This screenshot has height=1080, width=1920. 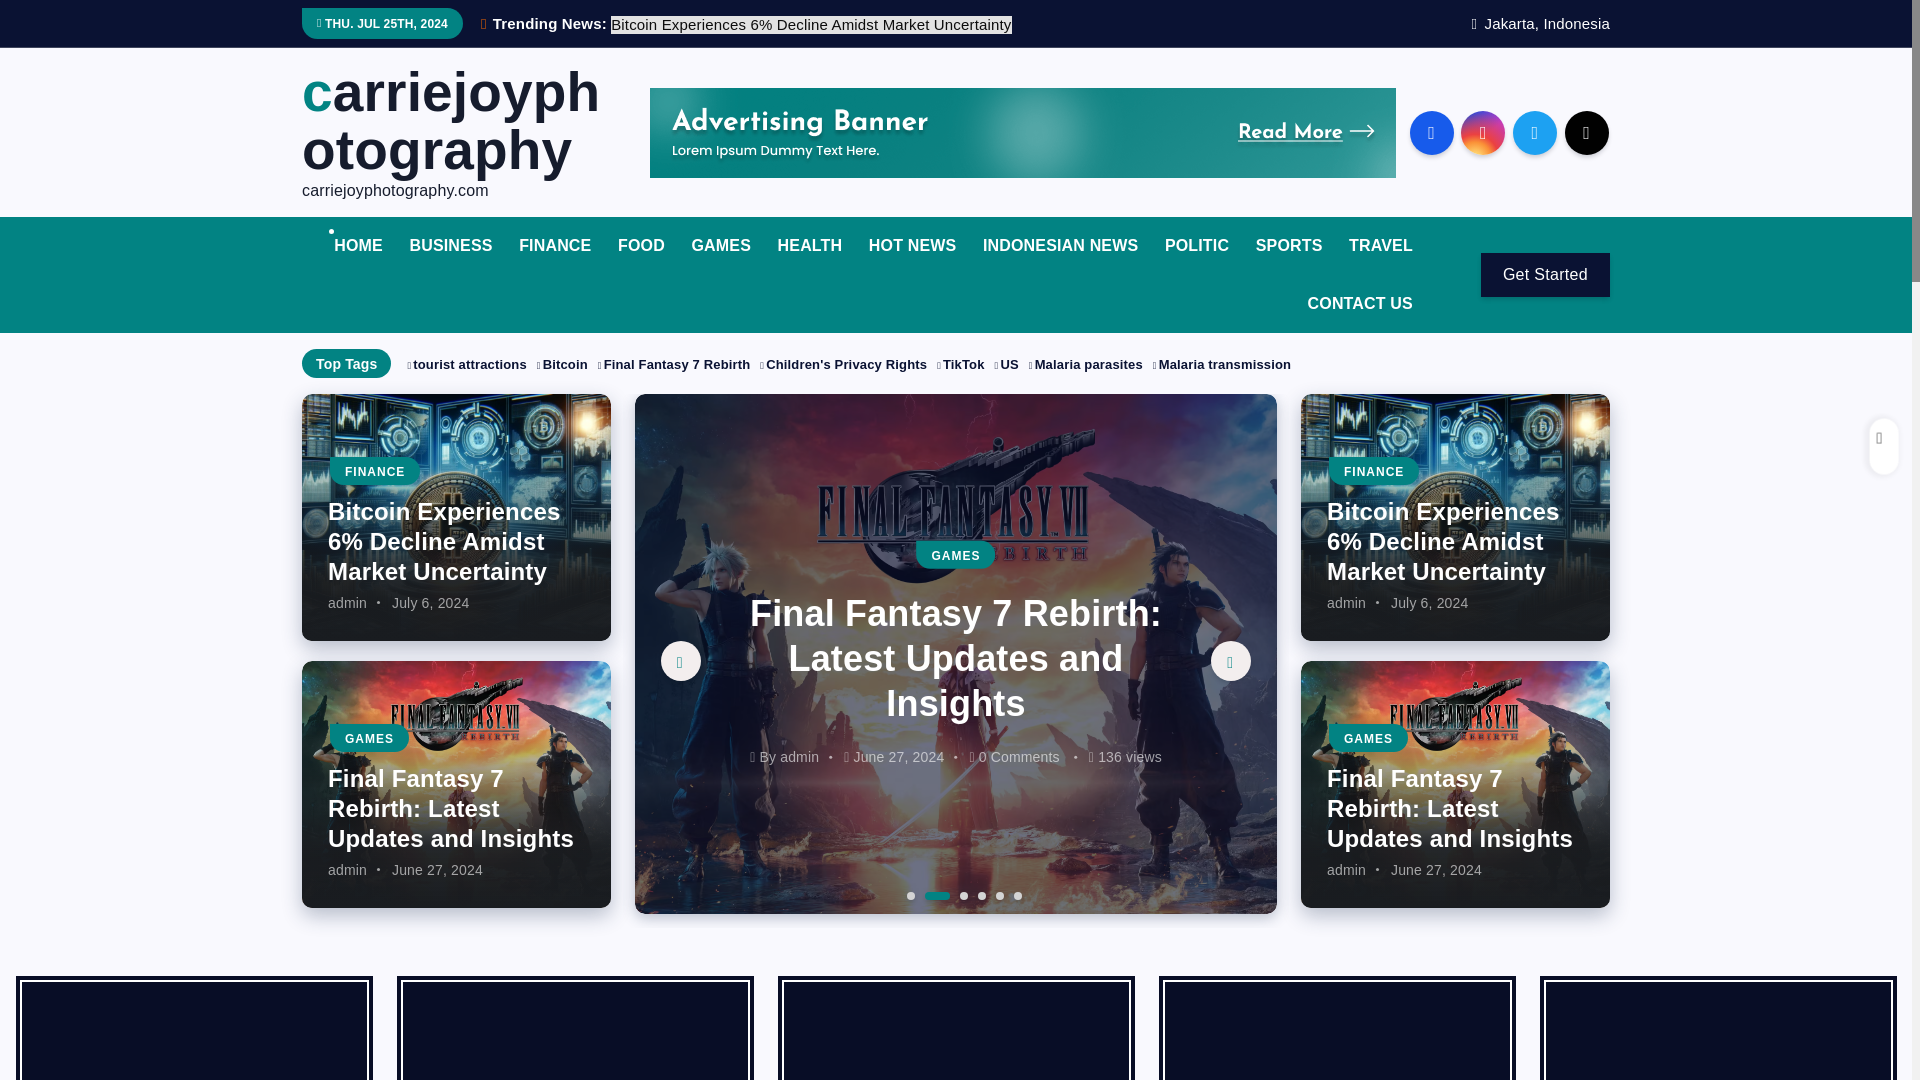 I want to click on Get Started, so click(x=1545, y=274).